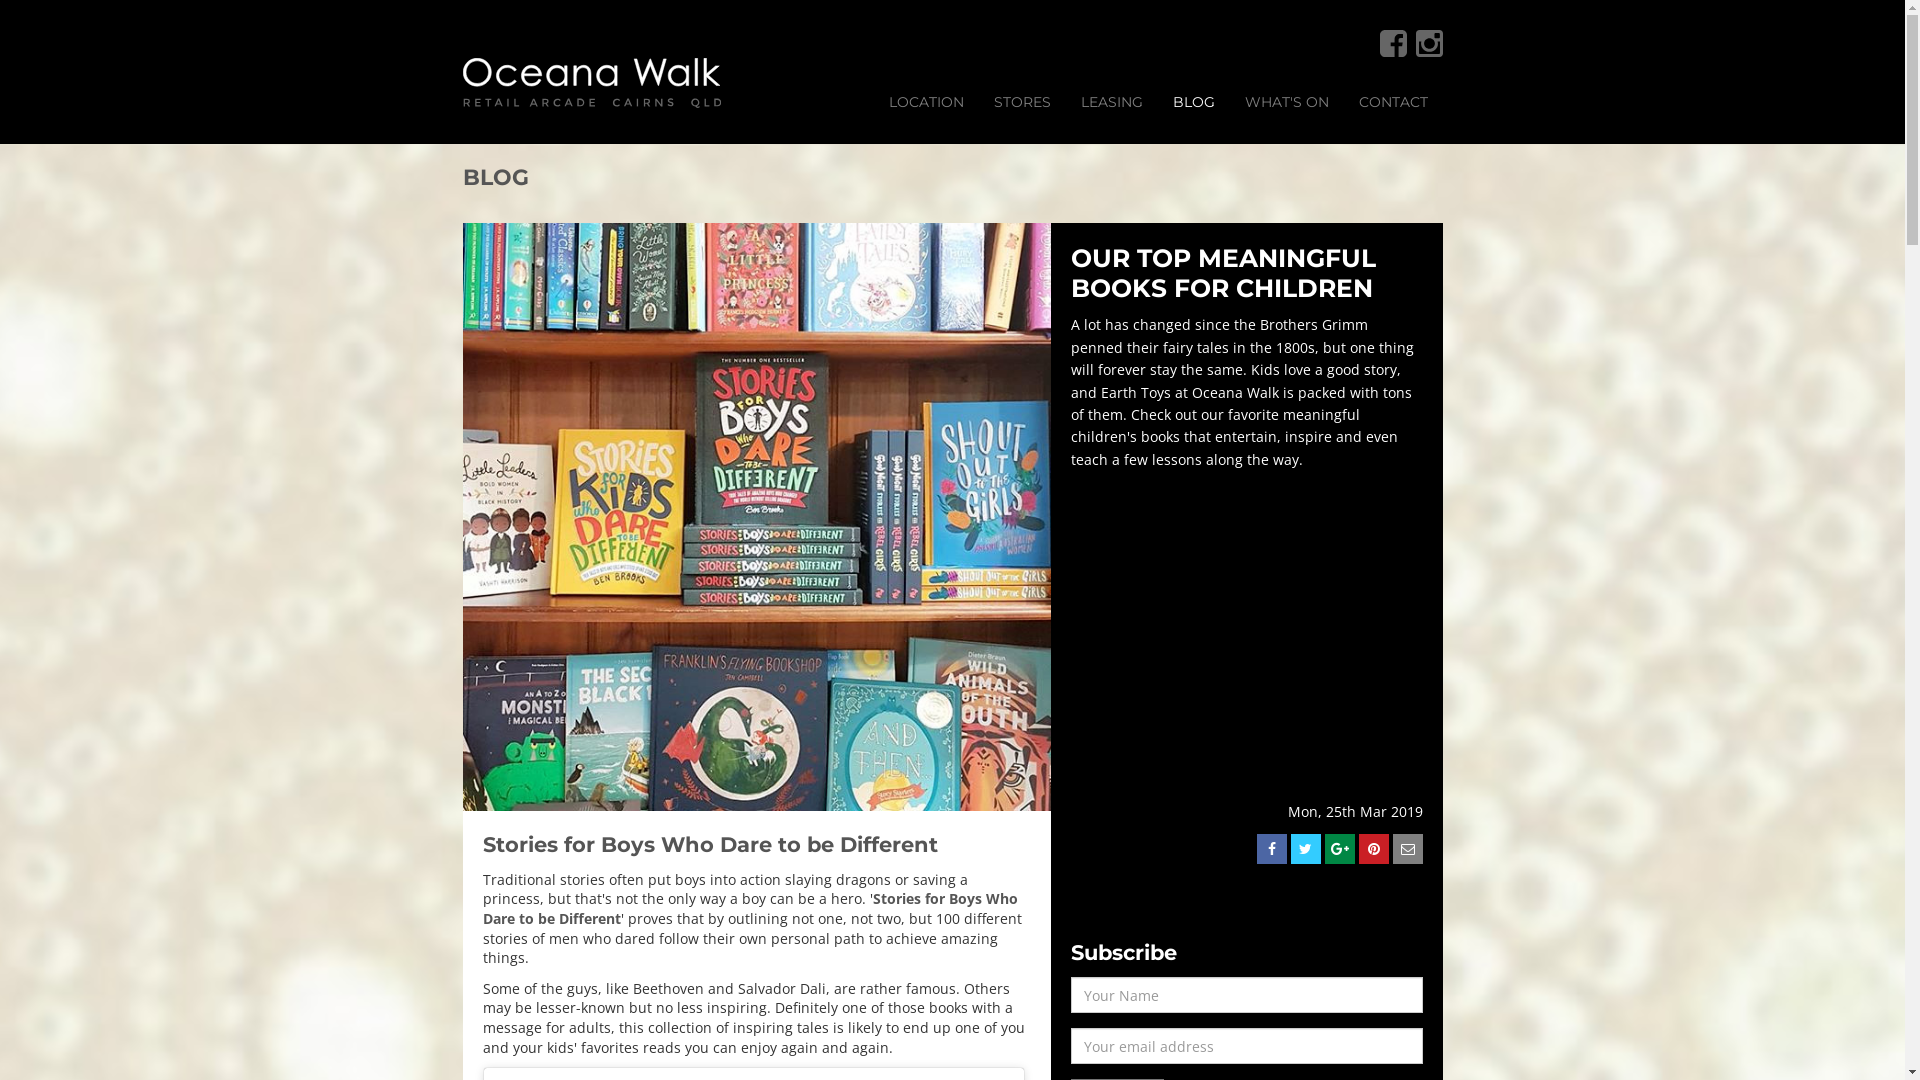  What do you see at coordinates (1022, 102) in the screenshot?
I see `STORES` at bounding box center [1022, 102].